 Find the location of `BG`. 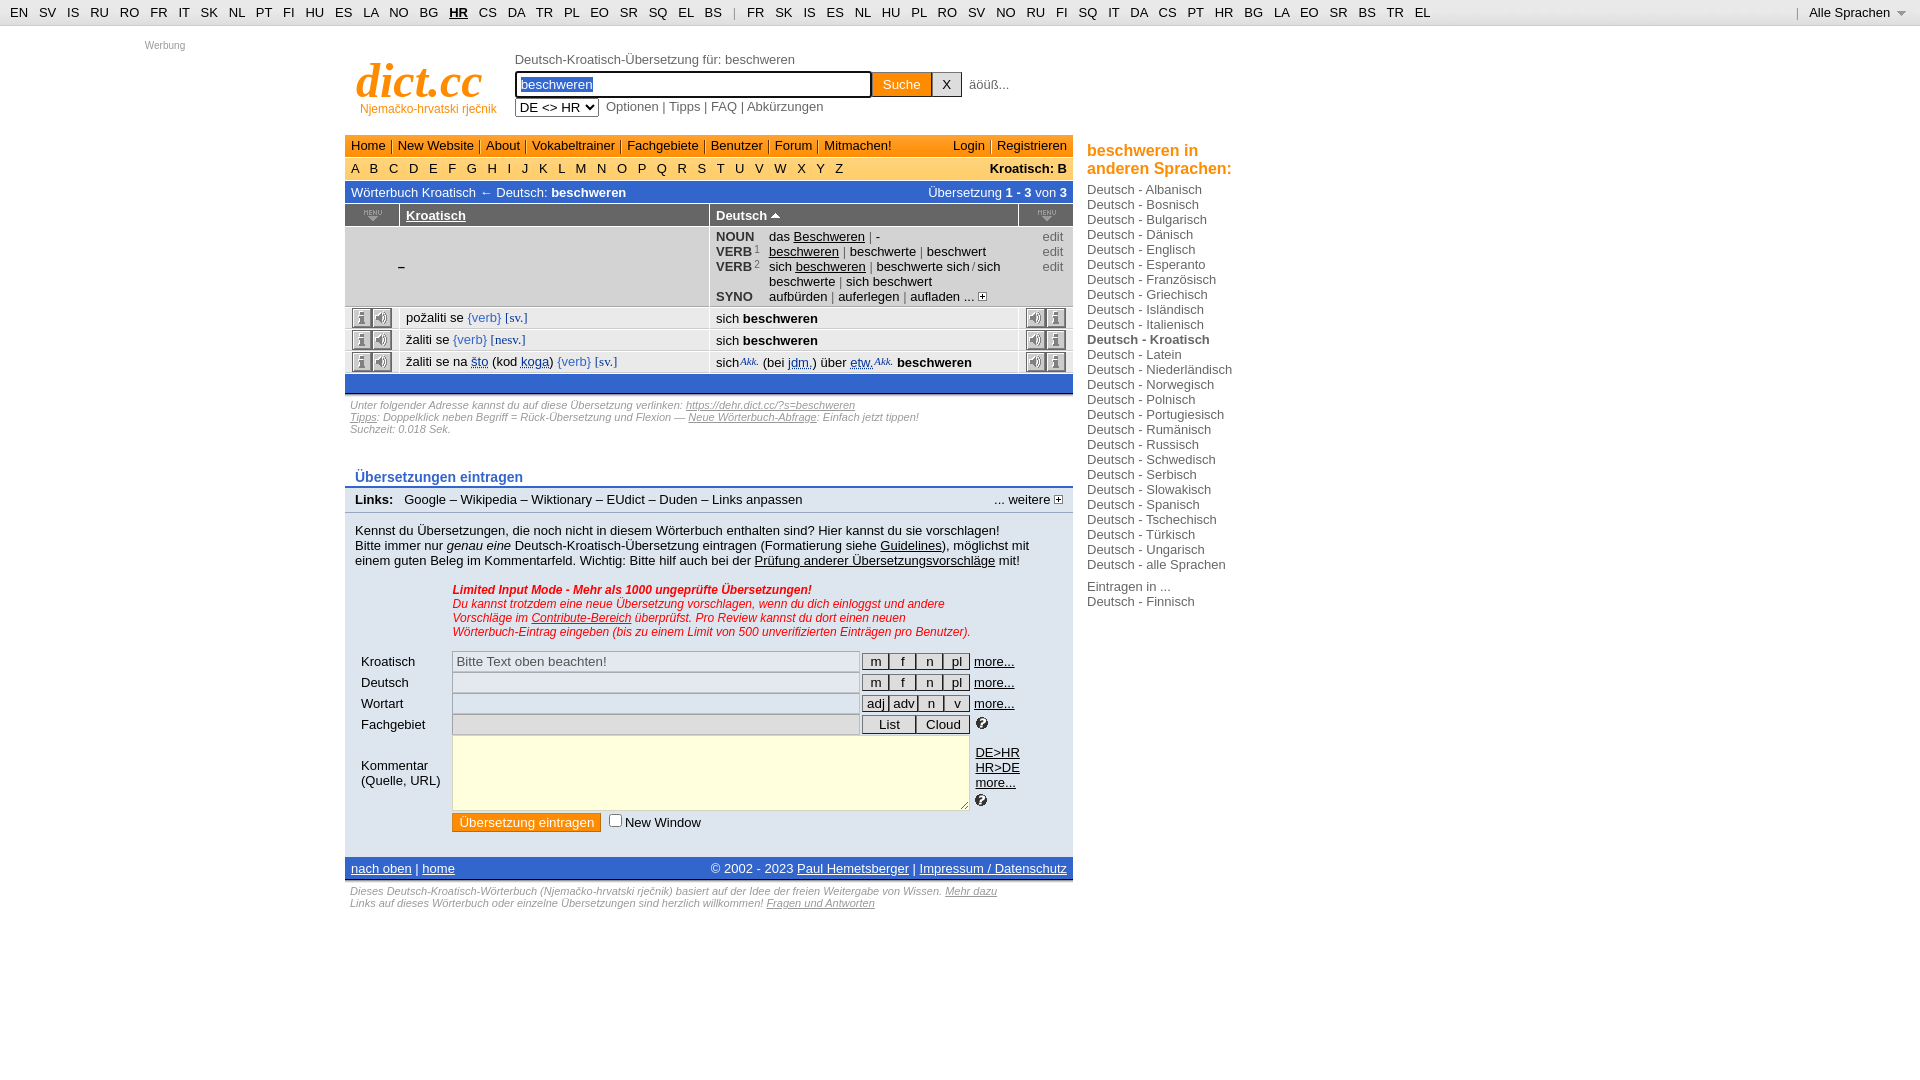

BG is located at coordinates (430, 12).